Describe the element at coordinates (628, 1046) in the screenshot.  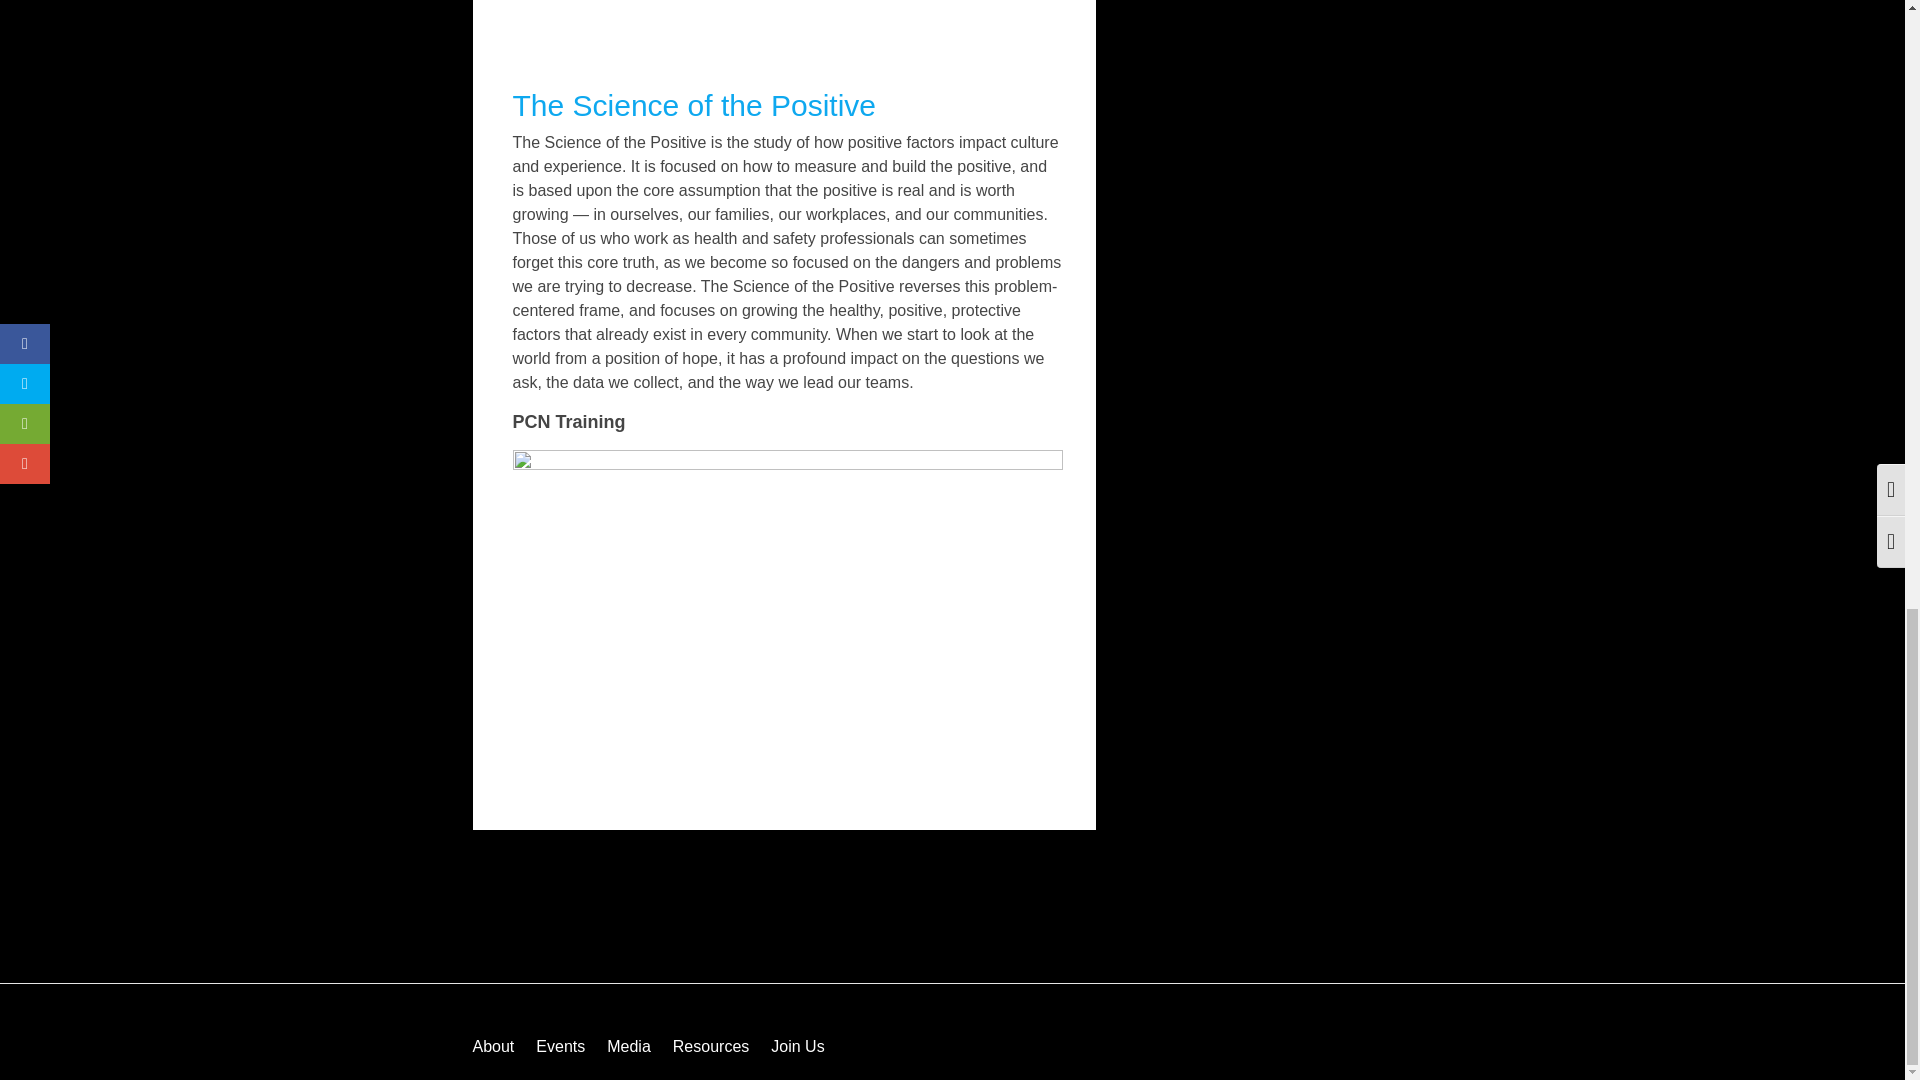
I see `Media` at that location.